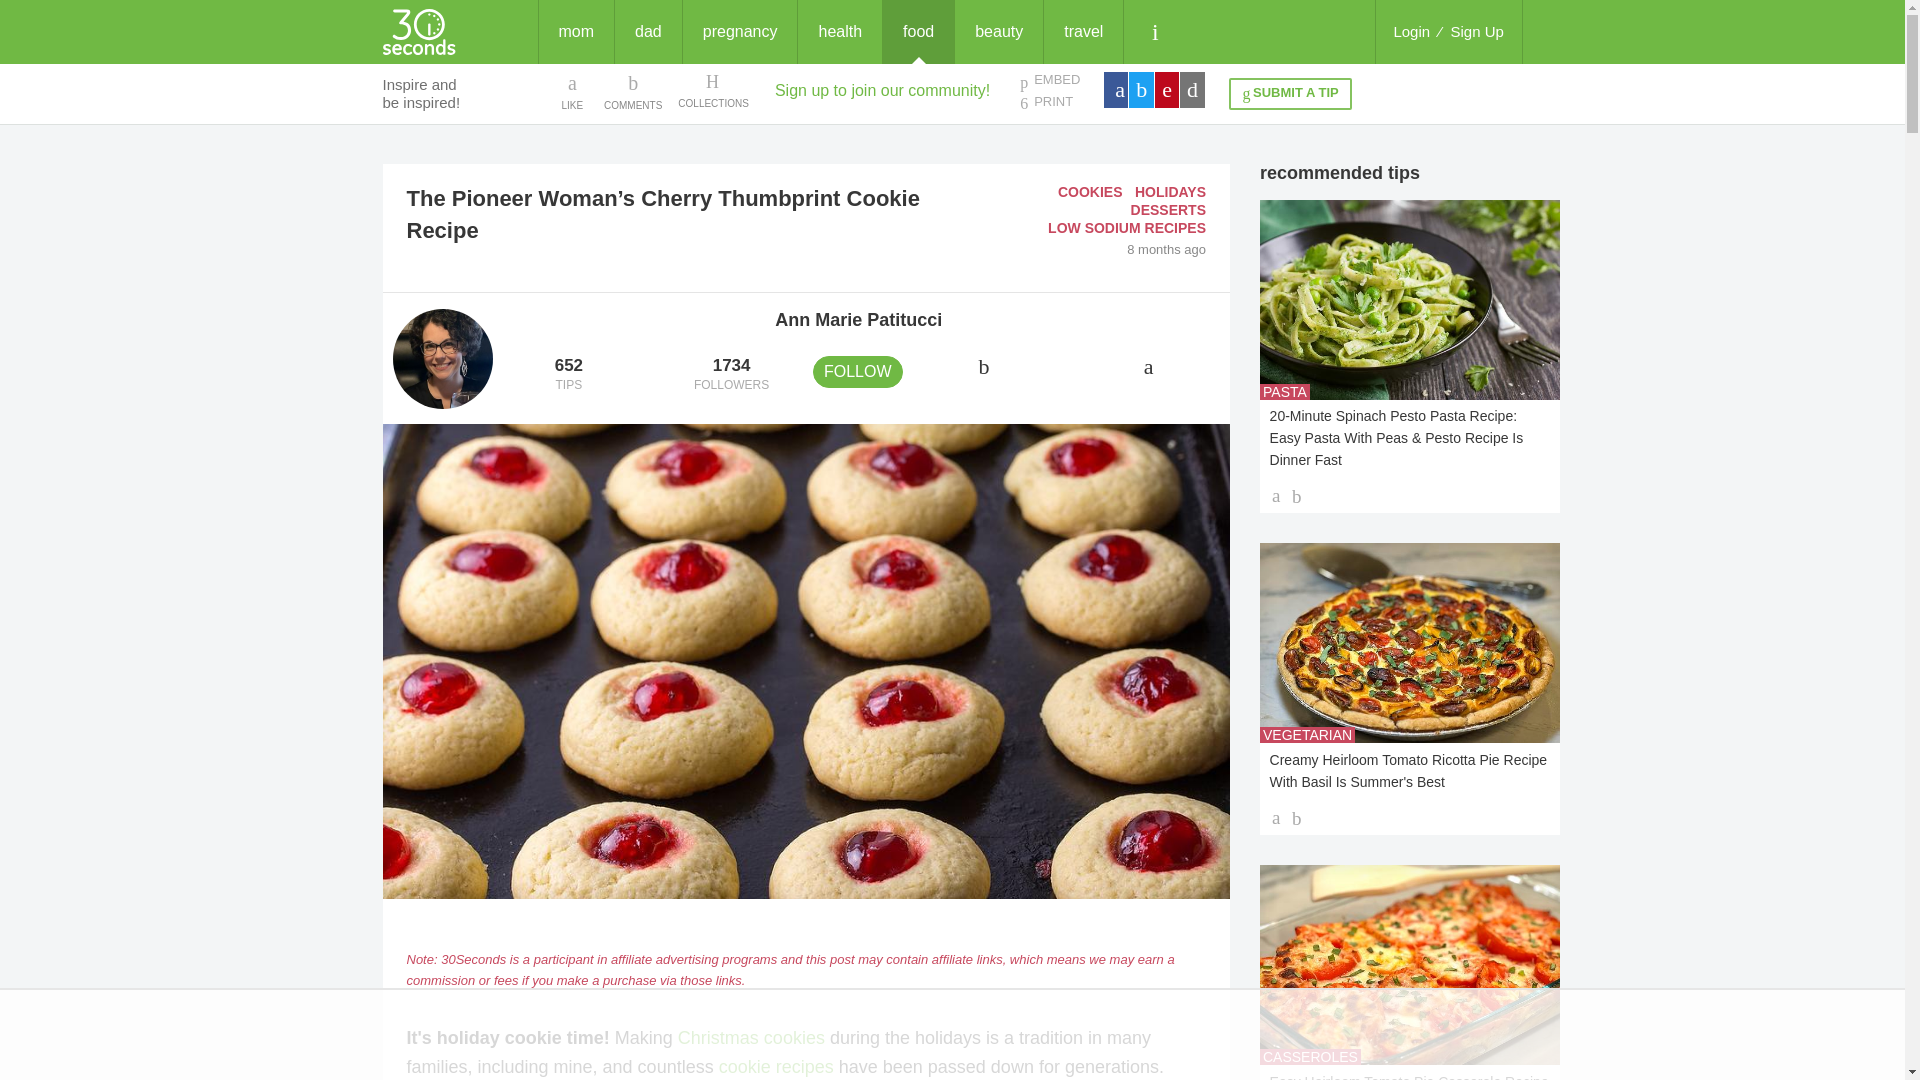 Image resolution: width=1920 pixels, height=1080 pixels. What do you see at coordinates (648, 32) in the screenshot?
I see `dad` at bounding box center [648, 32].